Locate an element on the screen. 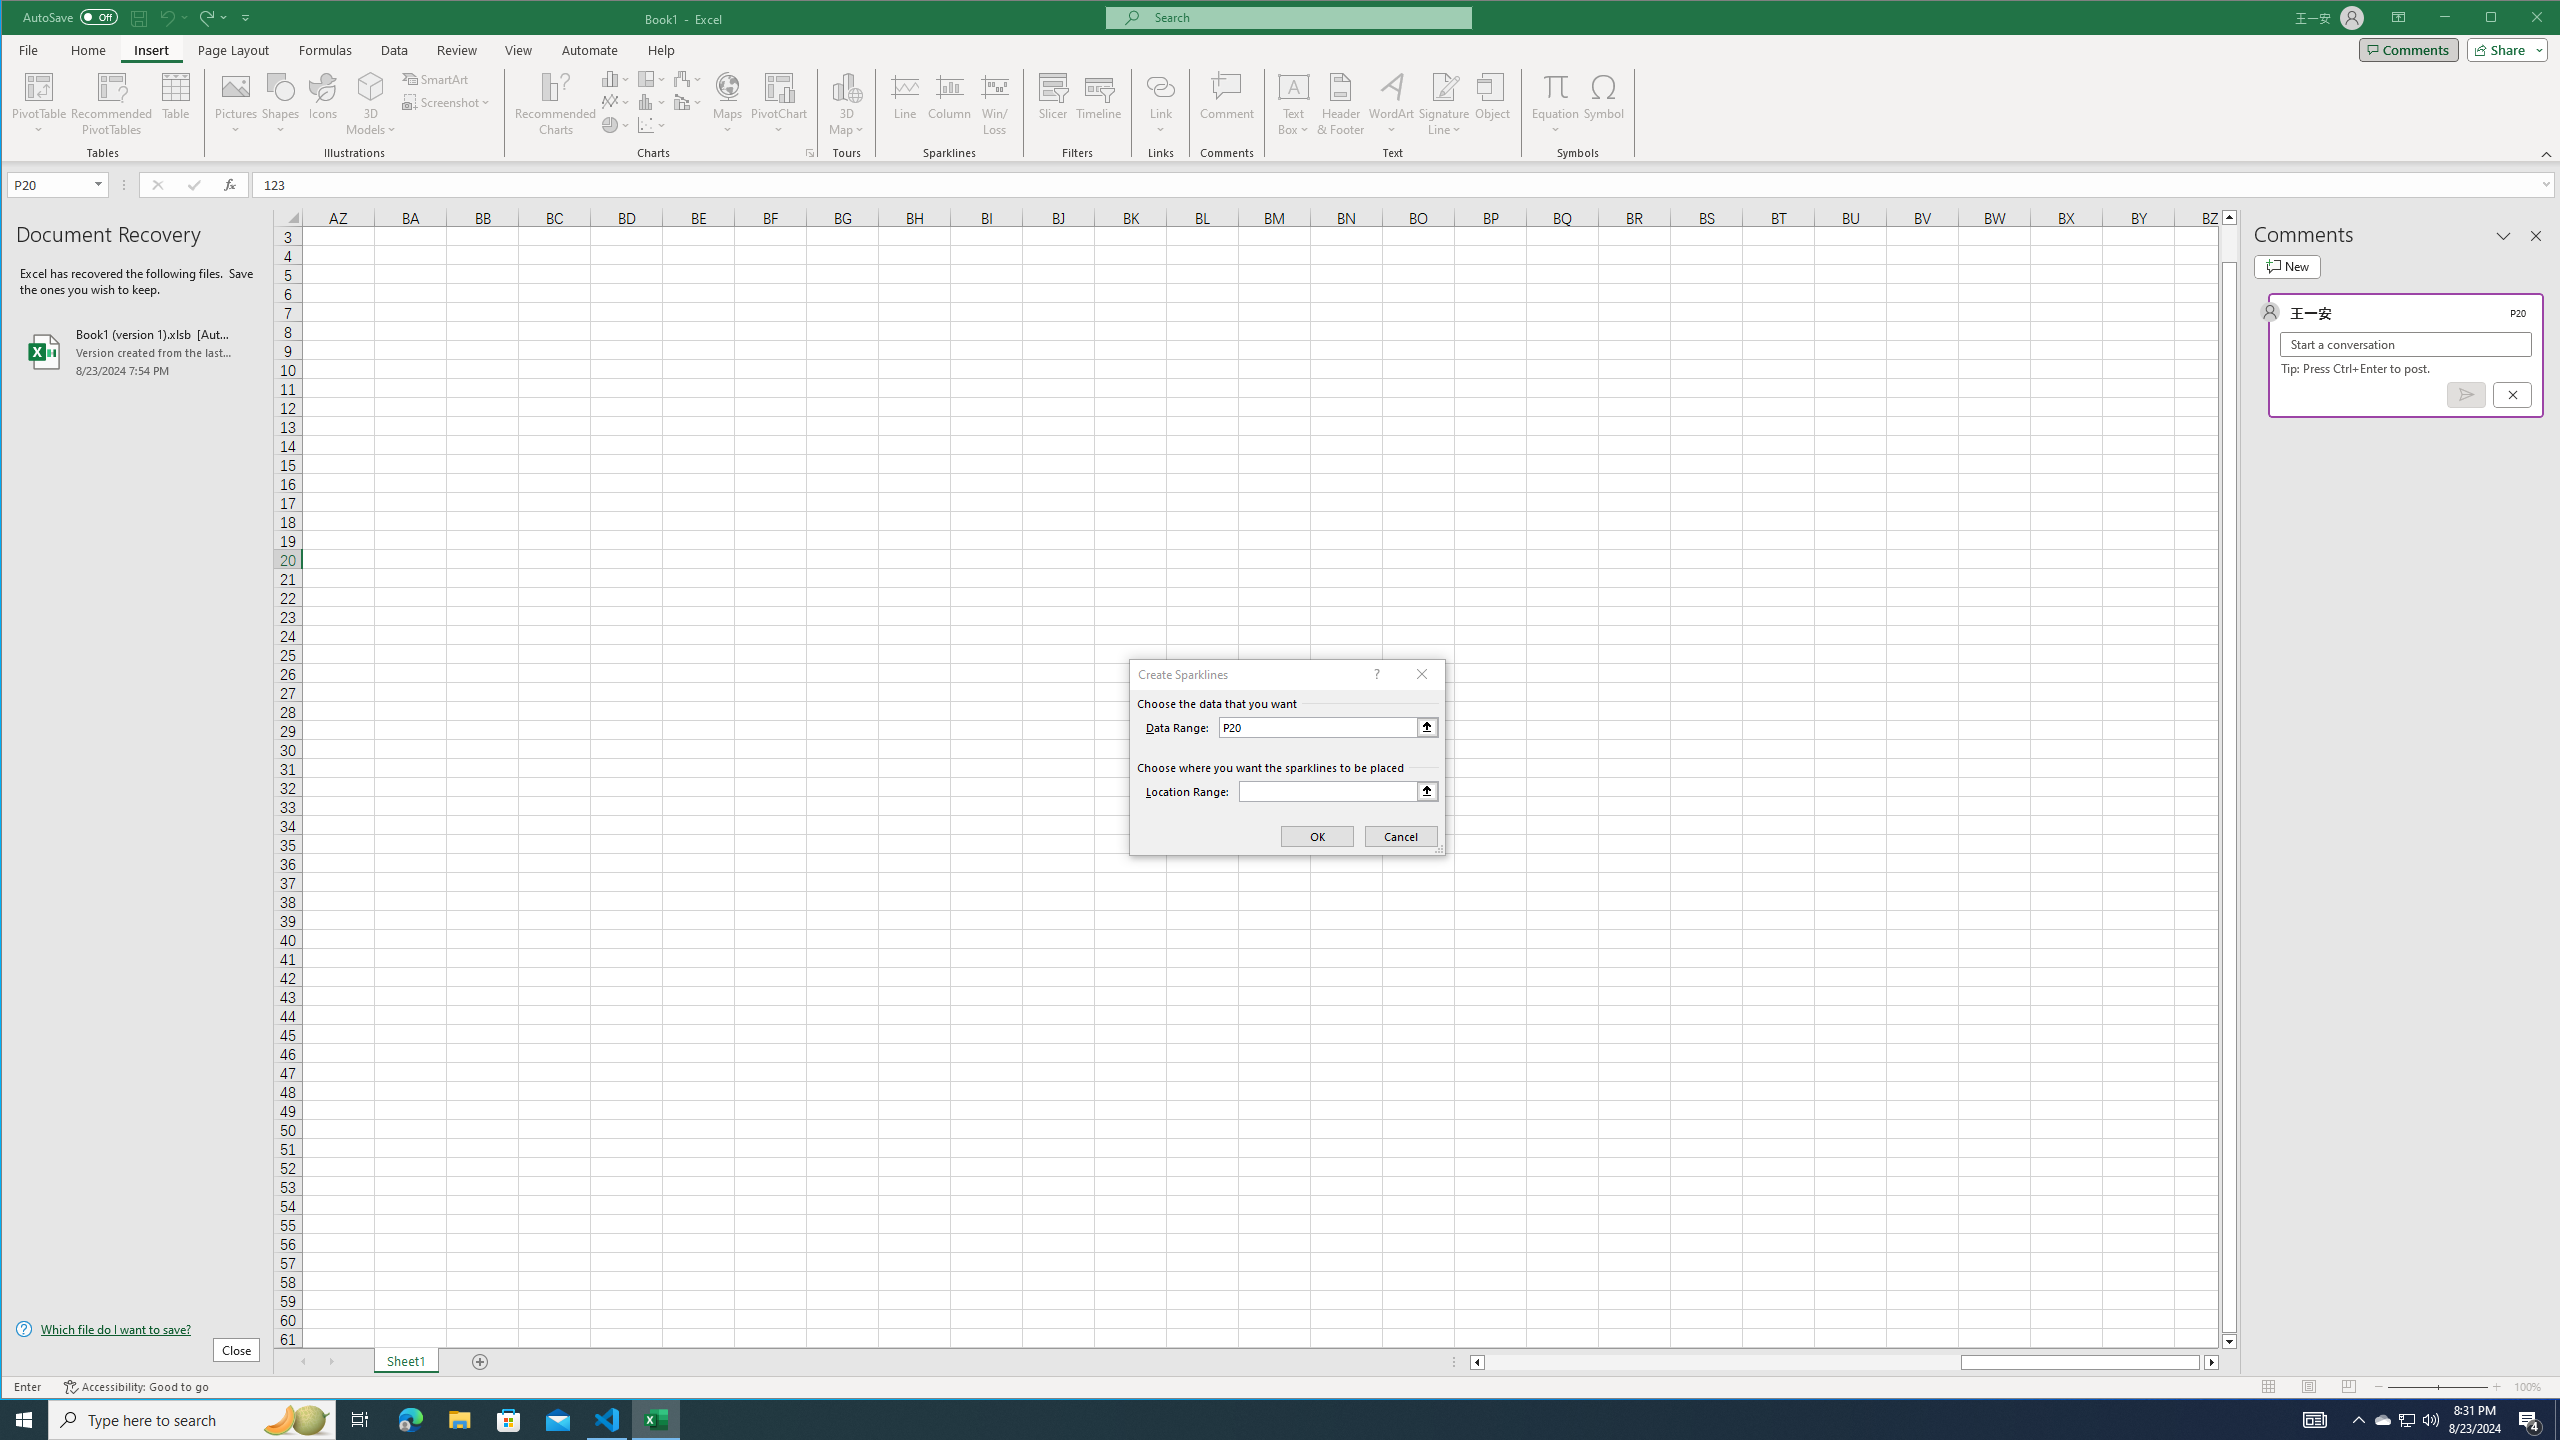  3D Map is located at coordinates (846, 86).